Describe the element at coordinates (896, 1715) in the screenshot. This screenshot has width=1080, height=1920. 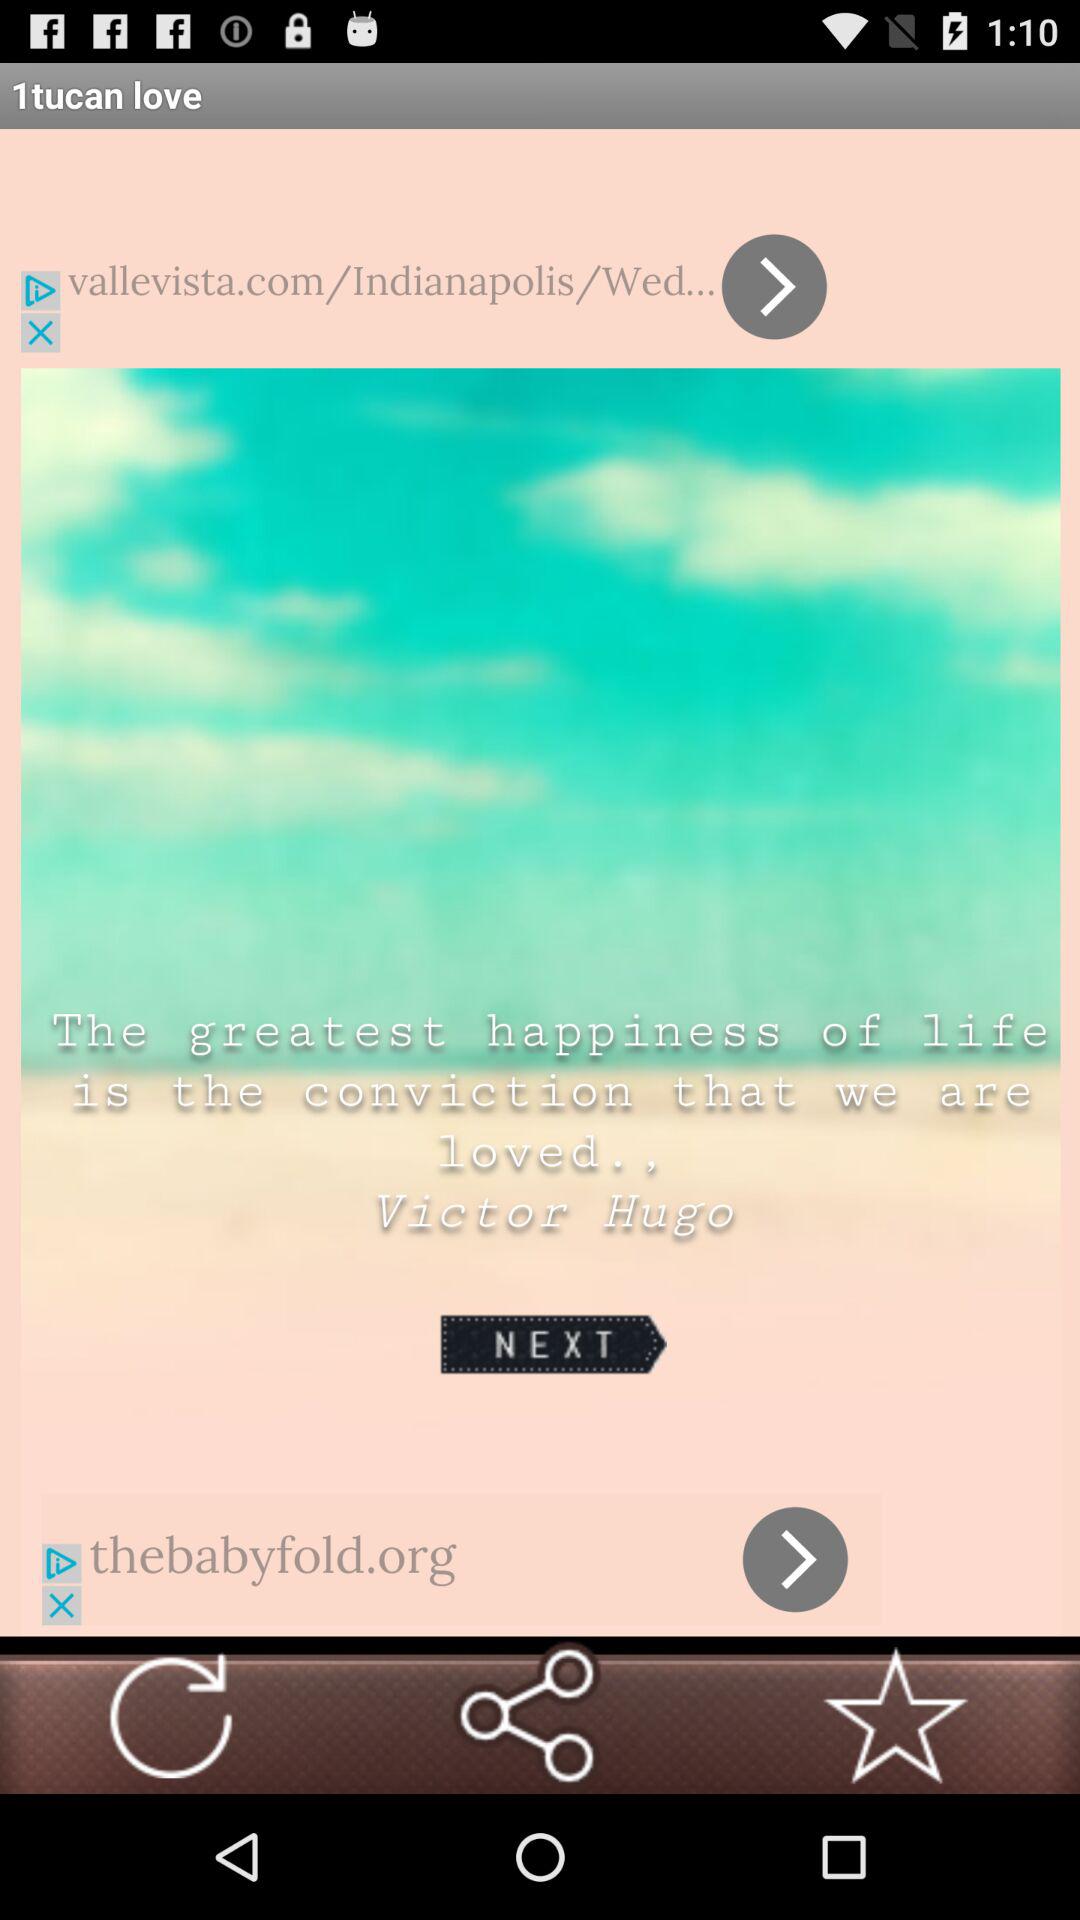
I see `favorite` at that location.